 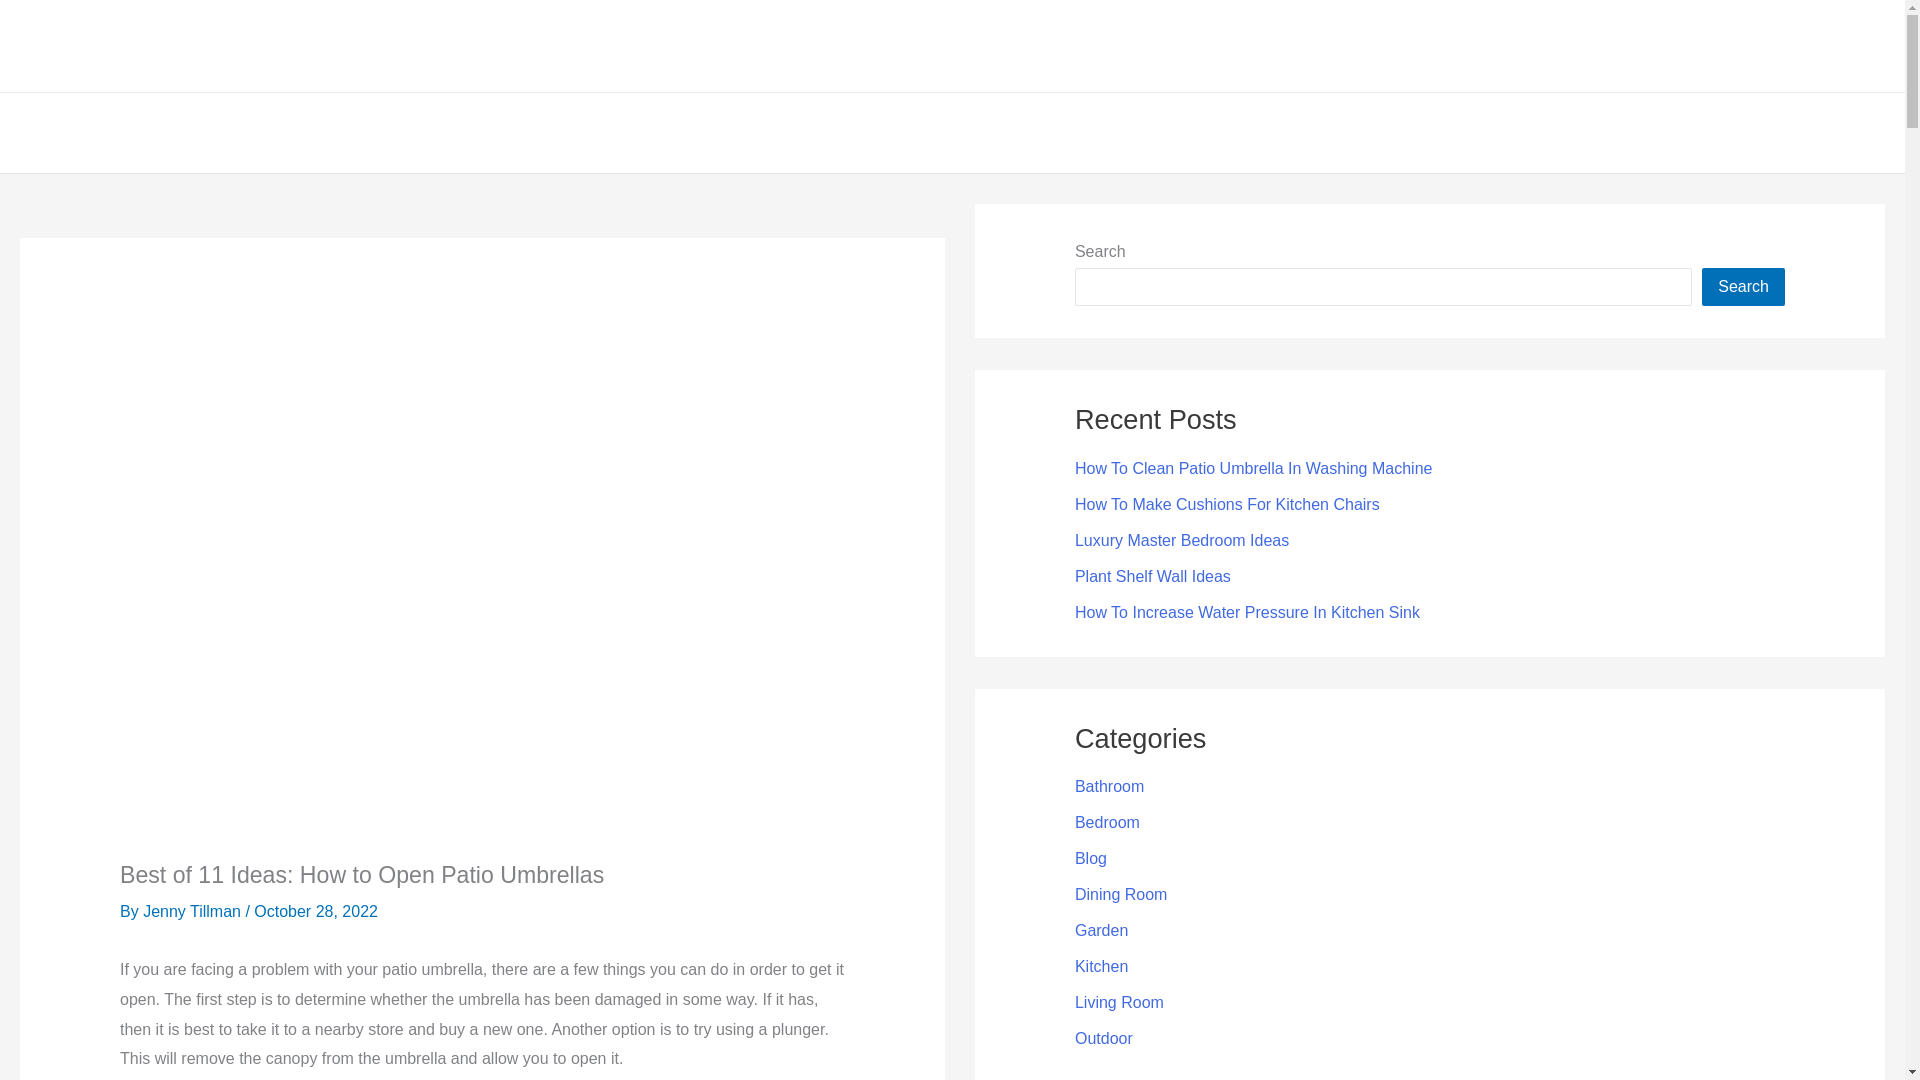 I want to click on Outdoor, so click(x=1134, y=132).